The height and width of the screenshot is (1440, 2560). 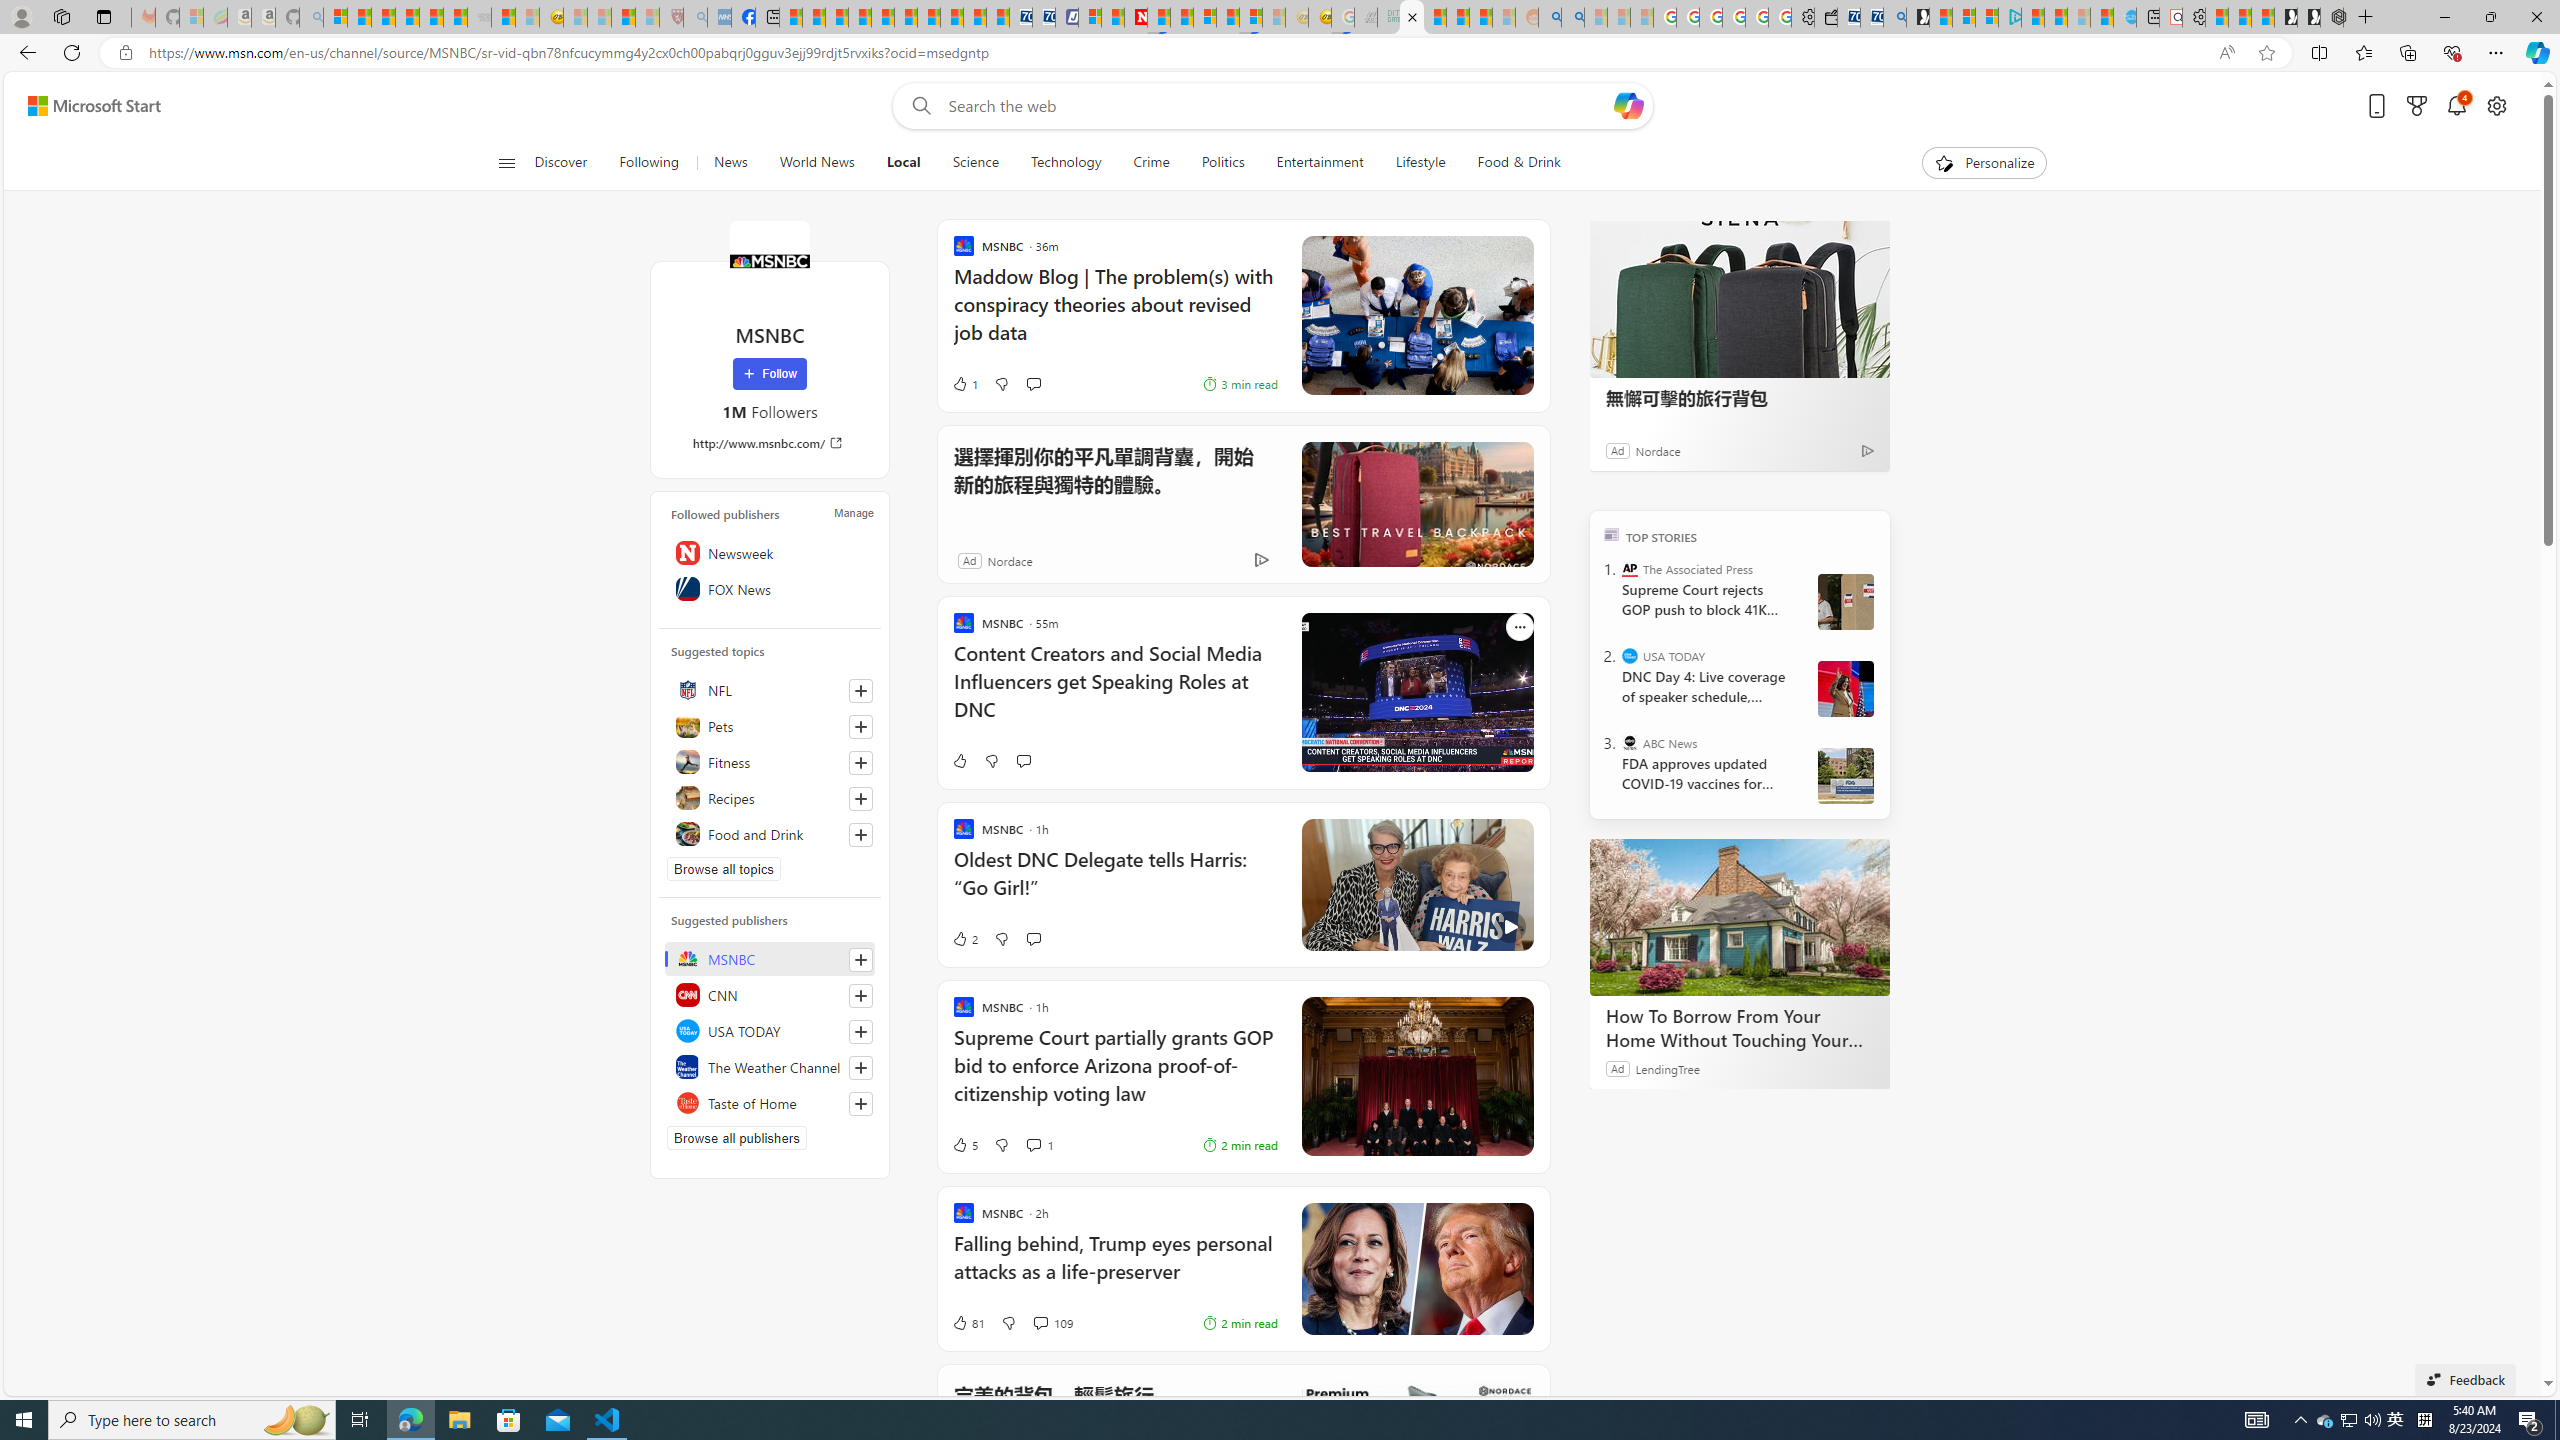 What do you see at coordinates (964, 384) in the screenshot?
I see `1 Like` at bounding box center [964, 384].